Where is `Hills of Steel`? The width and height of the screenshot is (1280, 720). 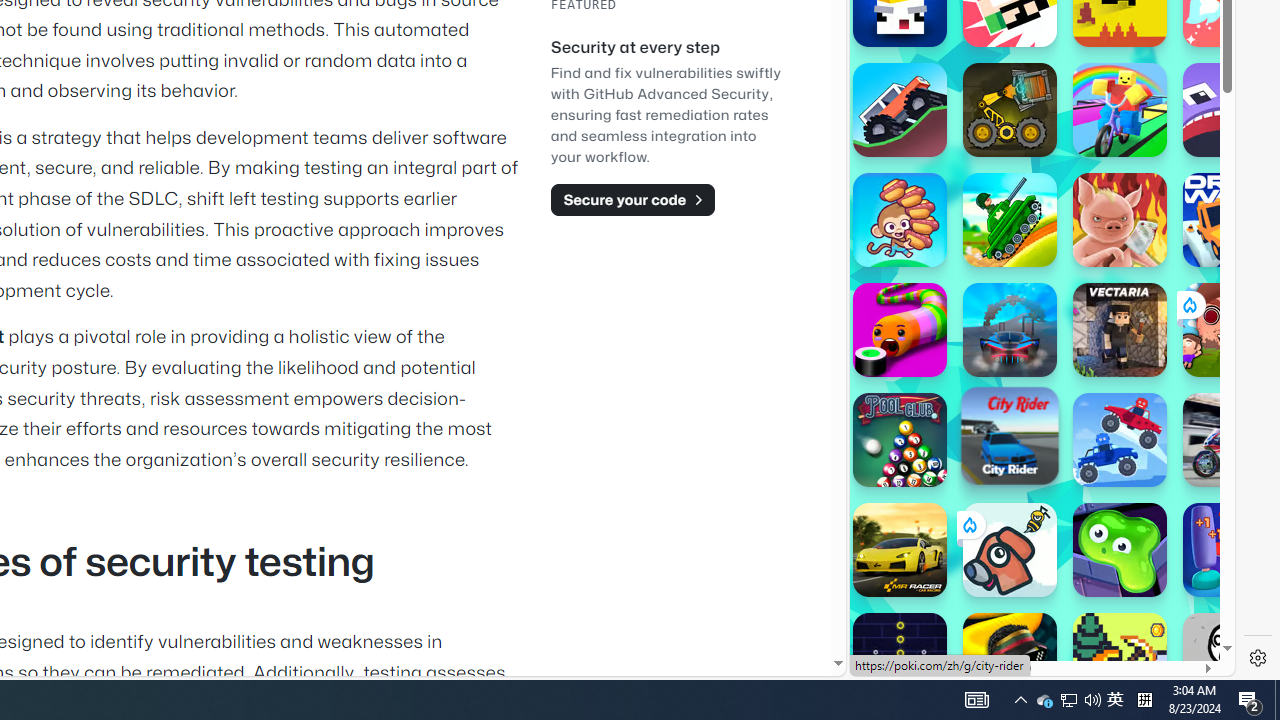
Hills of Steel is located at coordinates (1010, 220).